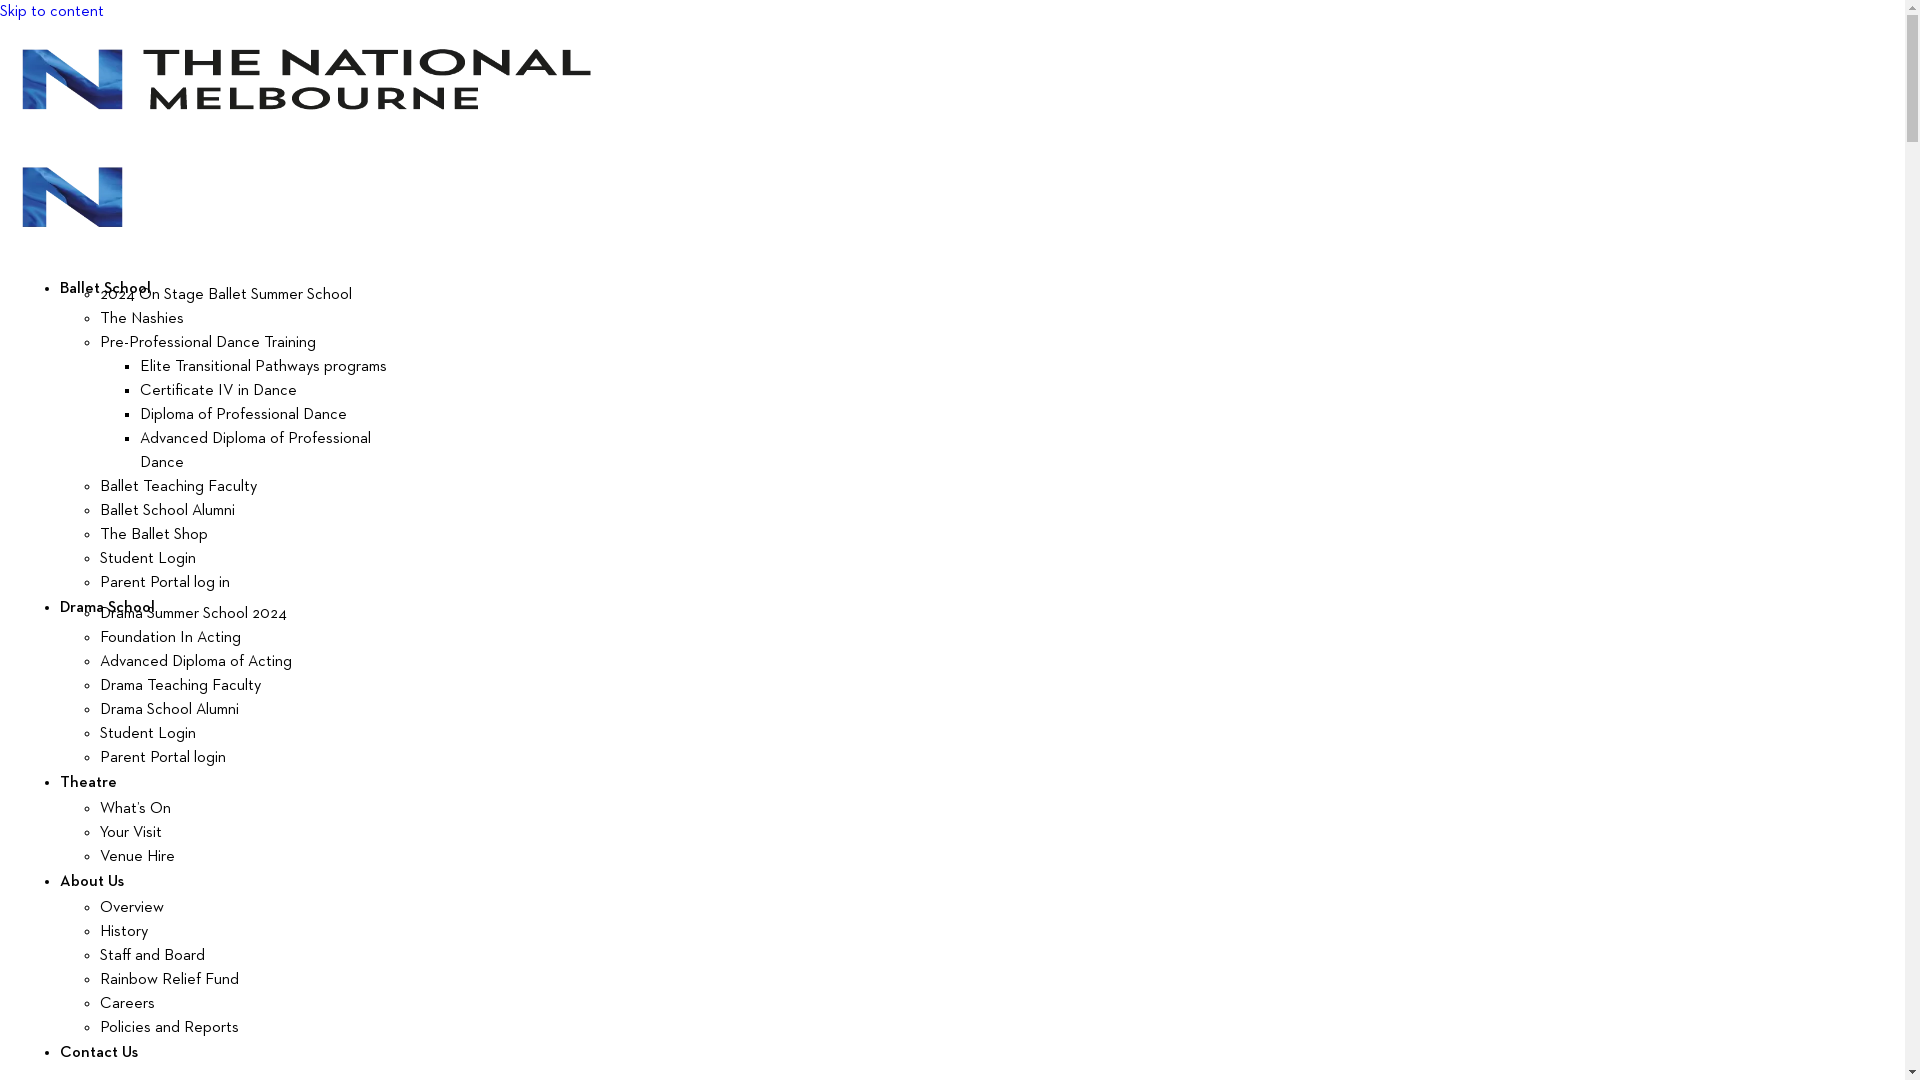 This screenshot has height=1080, width=1920. I want to click on Drama Teaching Faculty, so click(180, 686).